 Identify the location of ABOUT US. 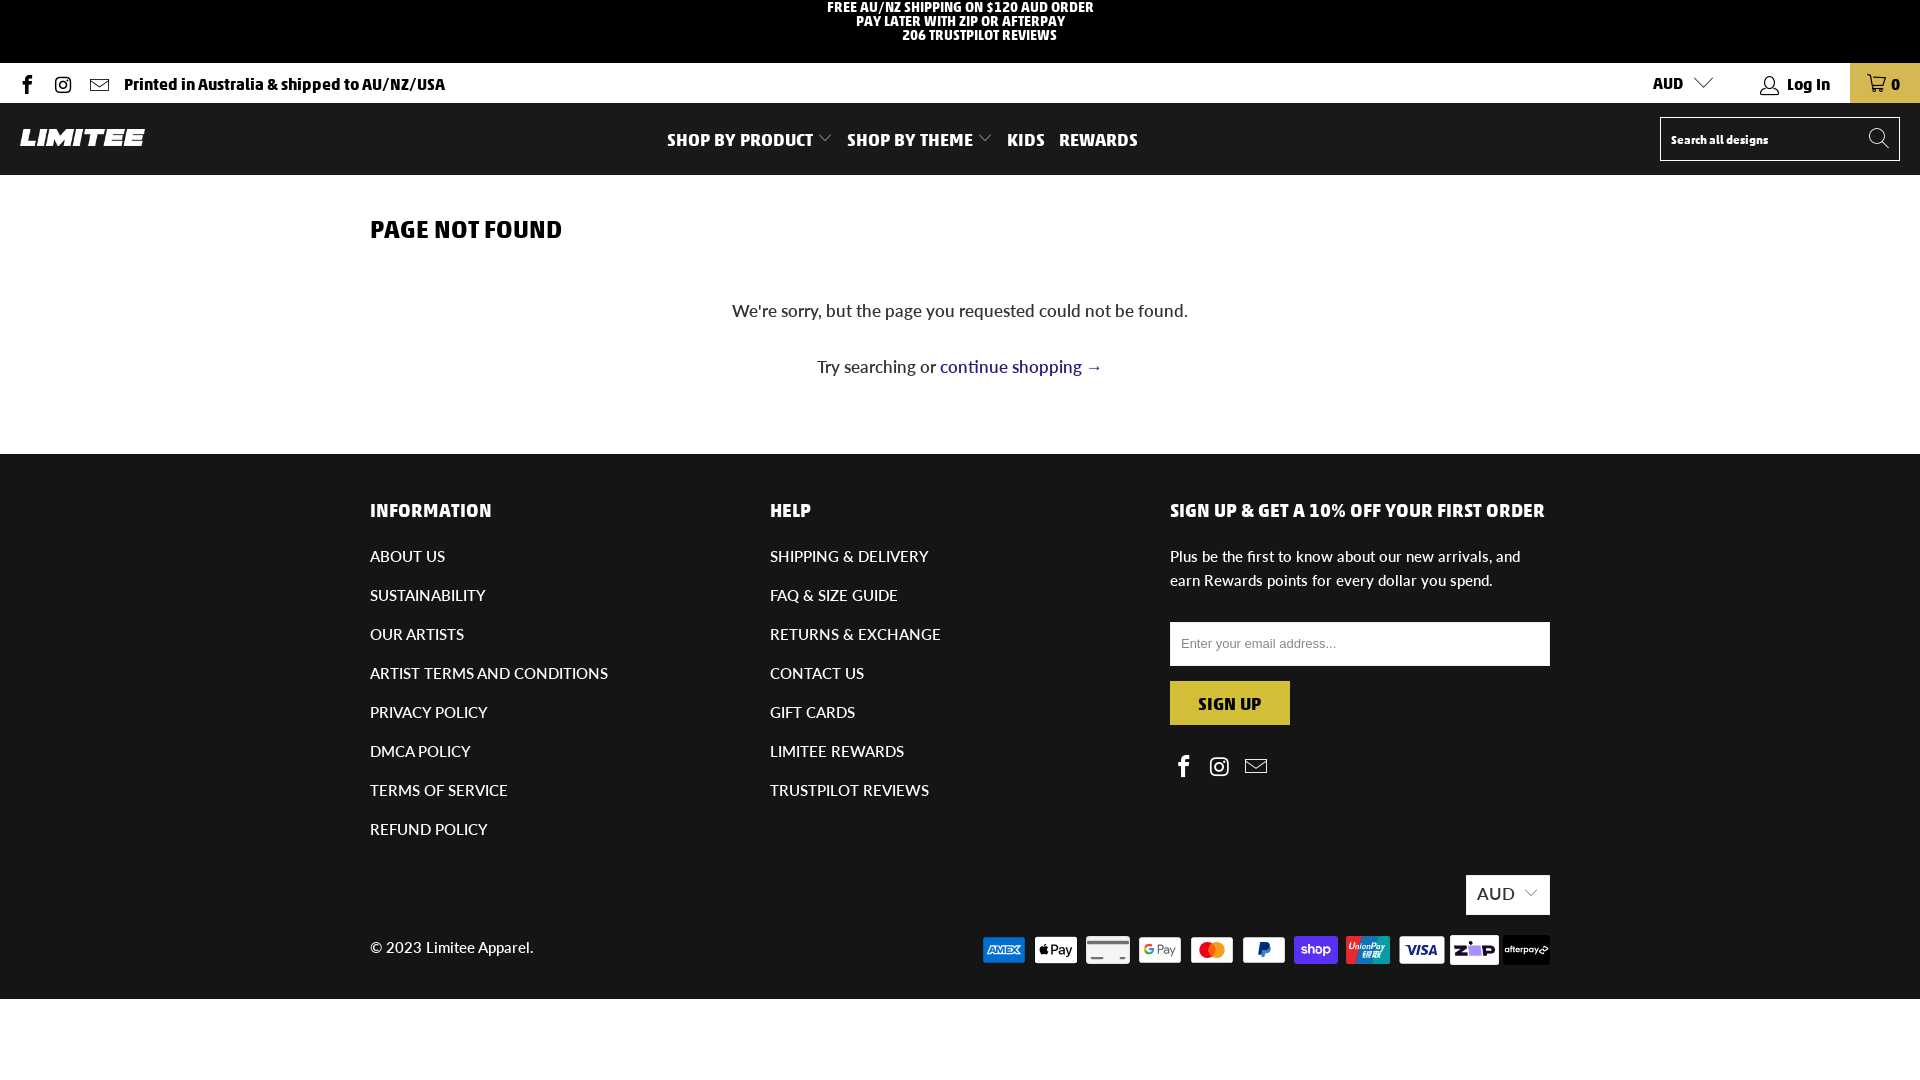
(408, 556).